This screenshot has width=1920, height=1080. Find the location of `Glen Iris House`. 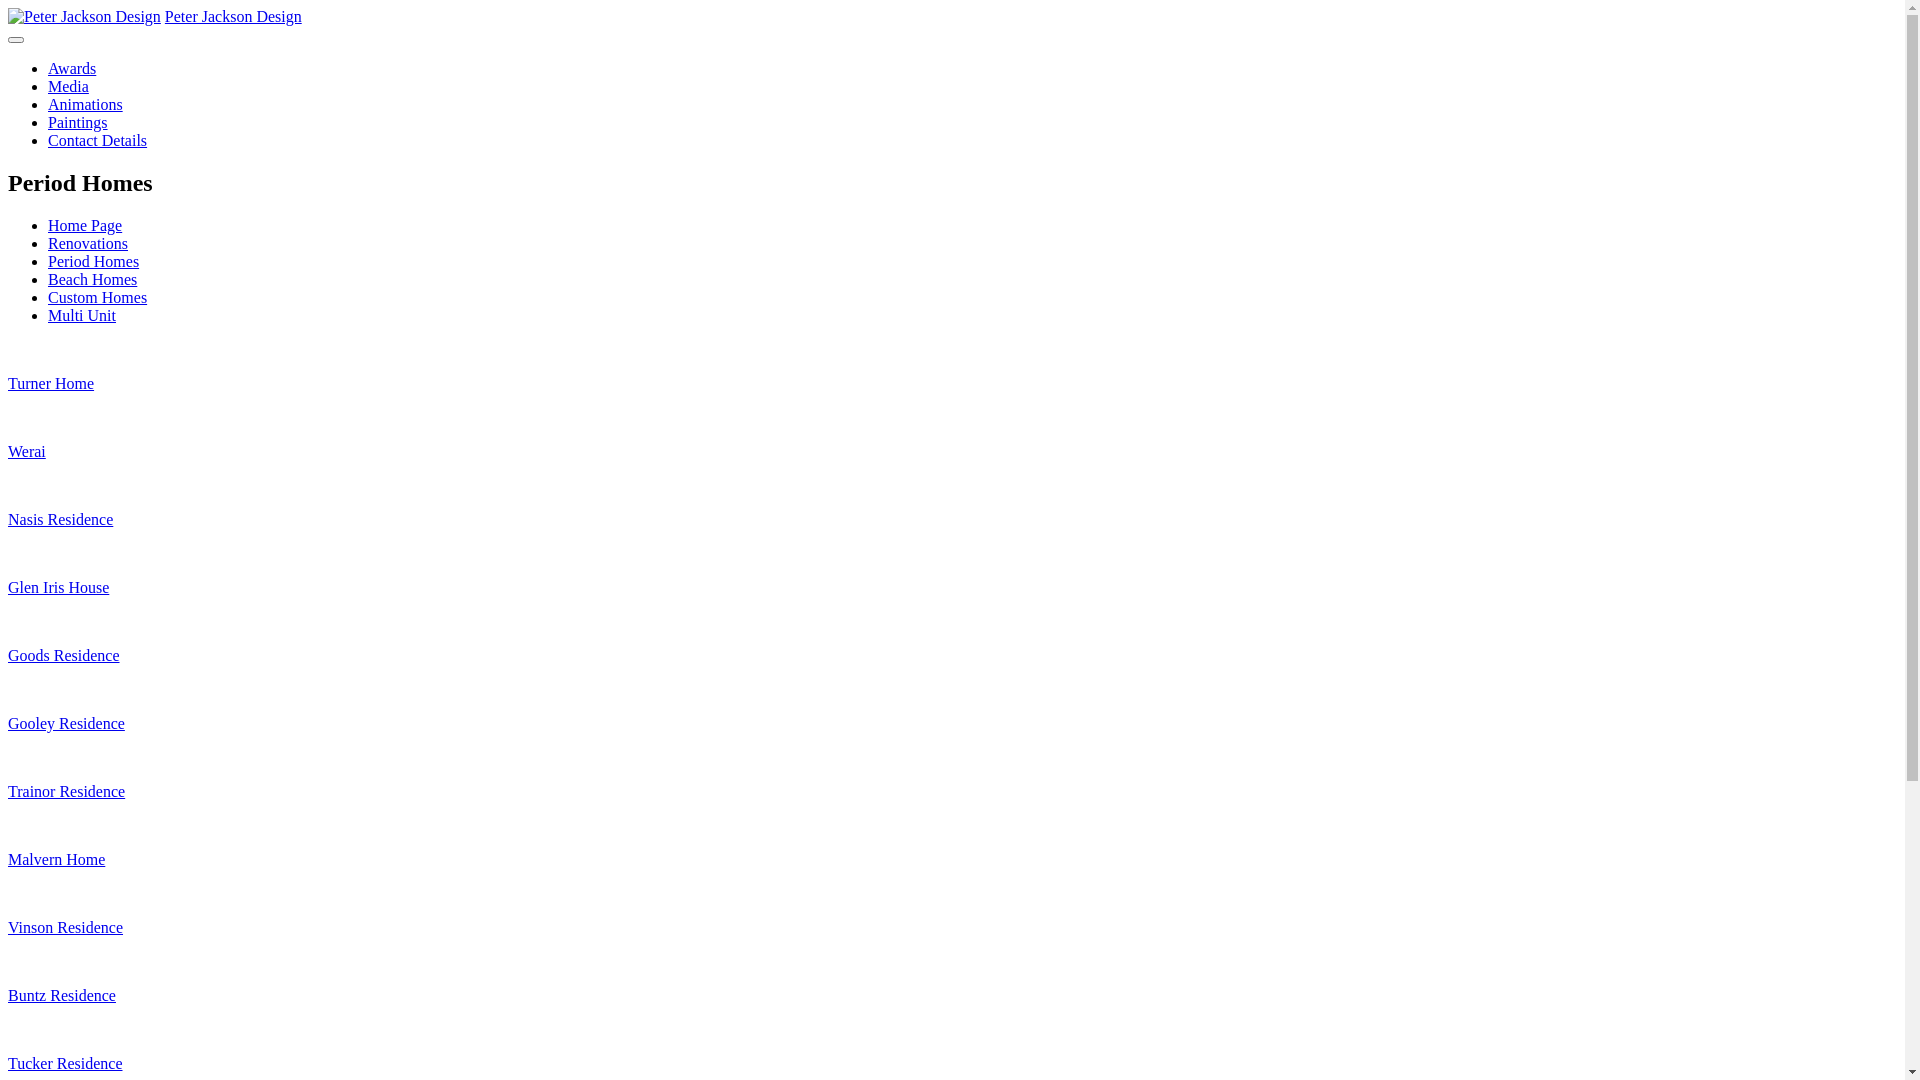

Glen Iris House is located at coordinates (952, 605).